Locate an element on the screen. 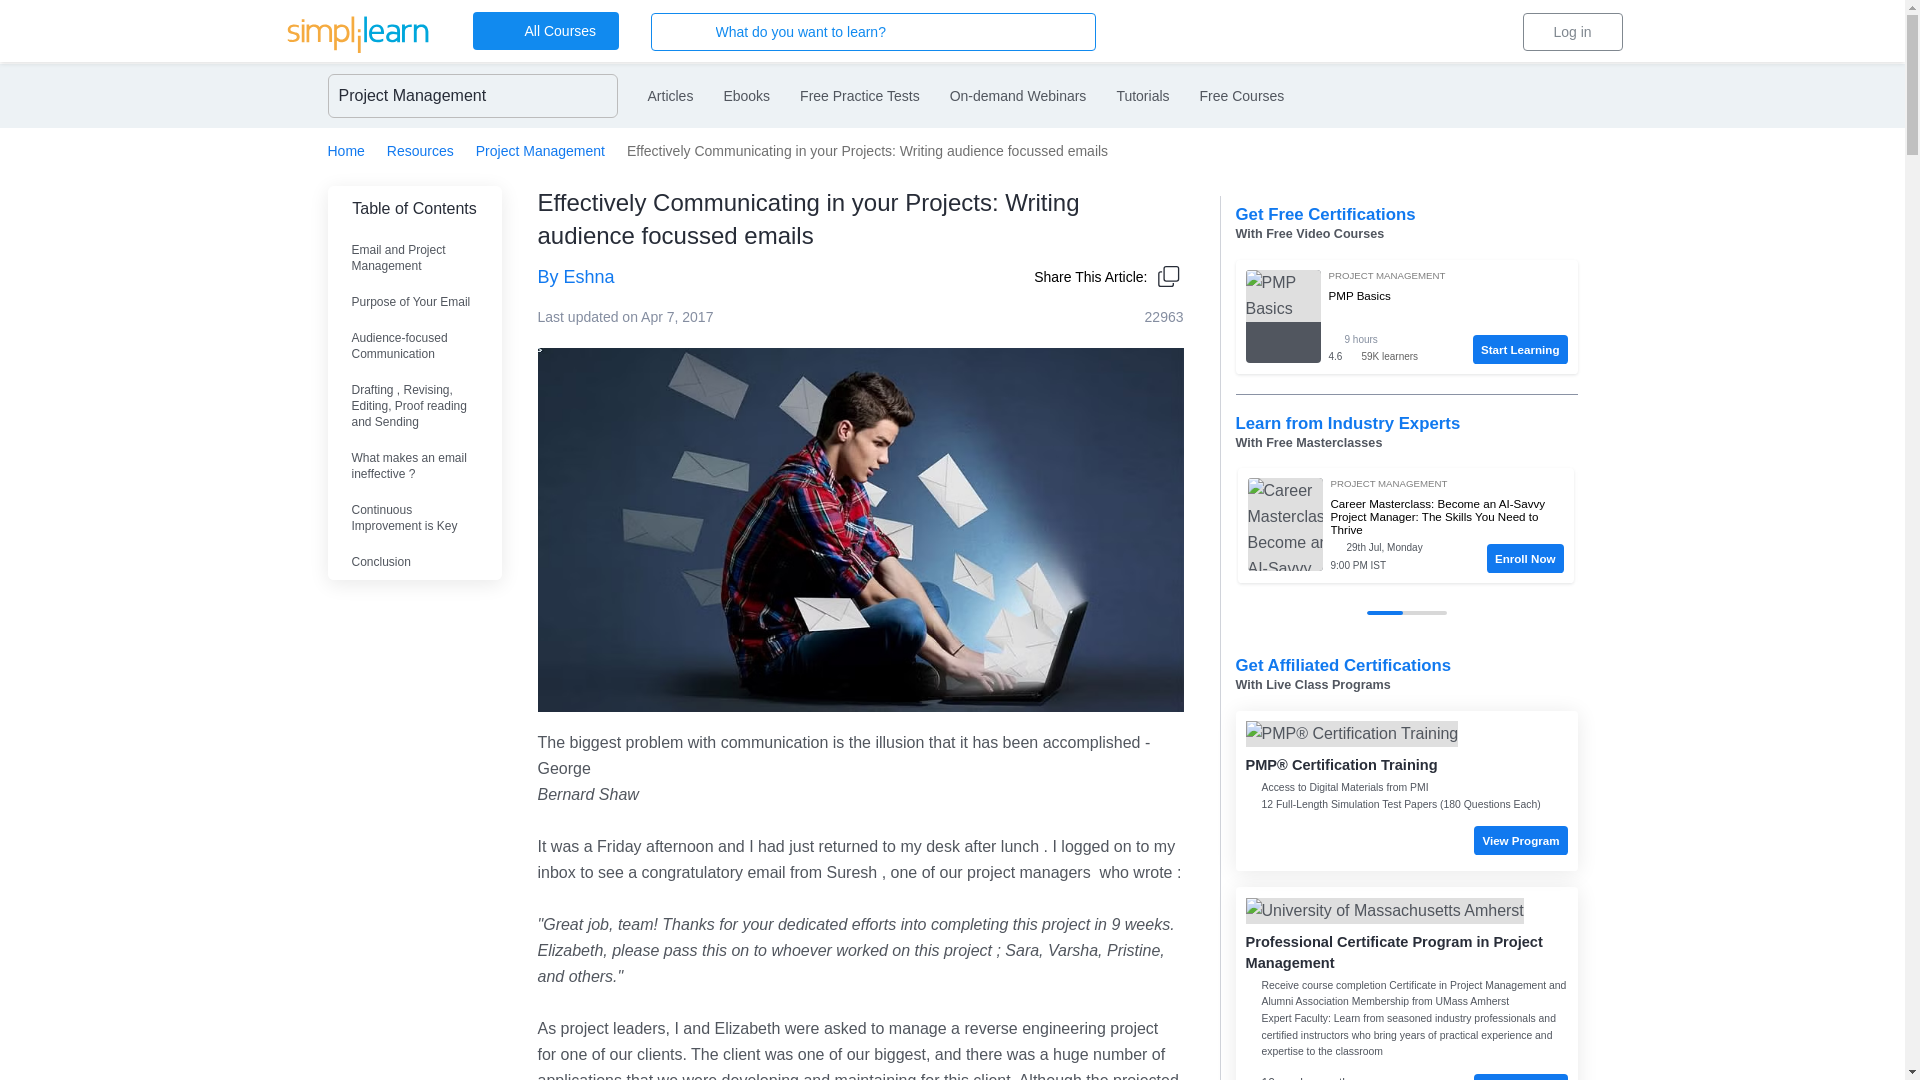 This screenshot has height=1080, width=1920. Email and Project Management is located at coordinates (414, 258).